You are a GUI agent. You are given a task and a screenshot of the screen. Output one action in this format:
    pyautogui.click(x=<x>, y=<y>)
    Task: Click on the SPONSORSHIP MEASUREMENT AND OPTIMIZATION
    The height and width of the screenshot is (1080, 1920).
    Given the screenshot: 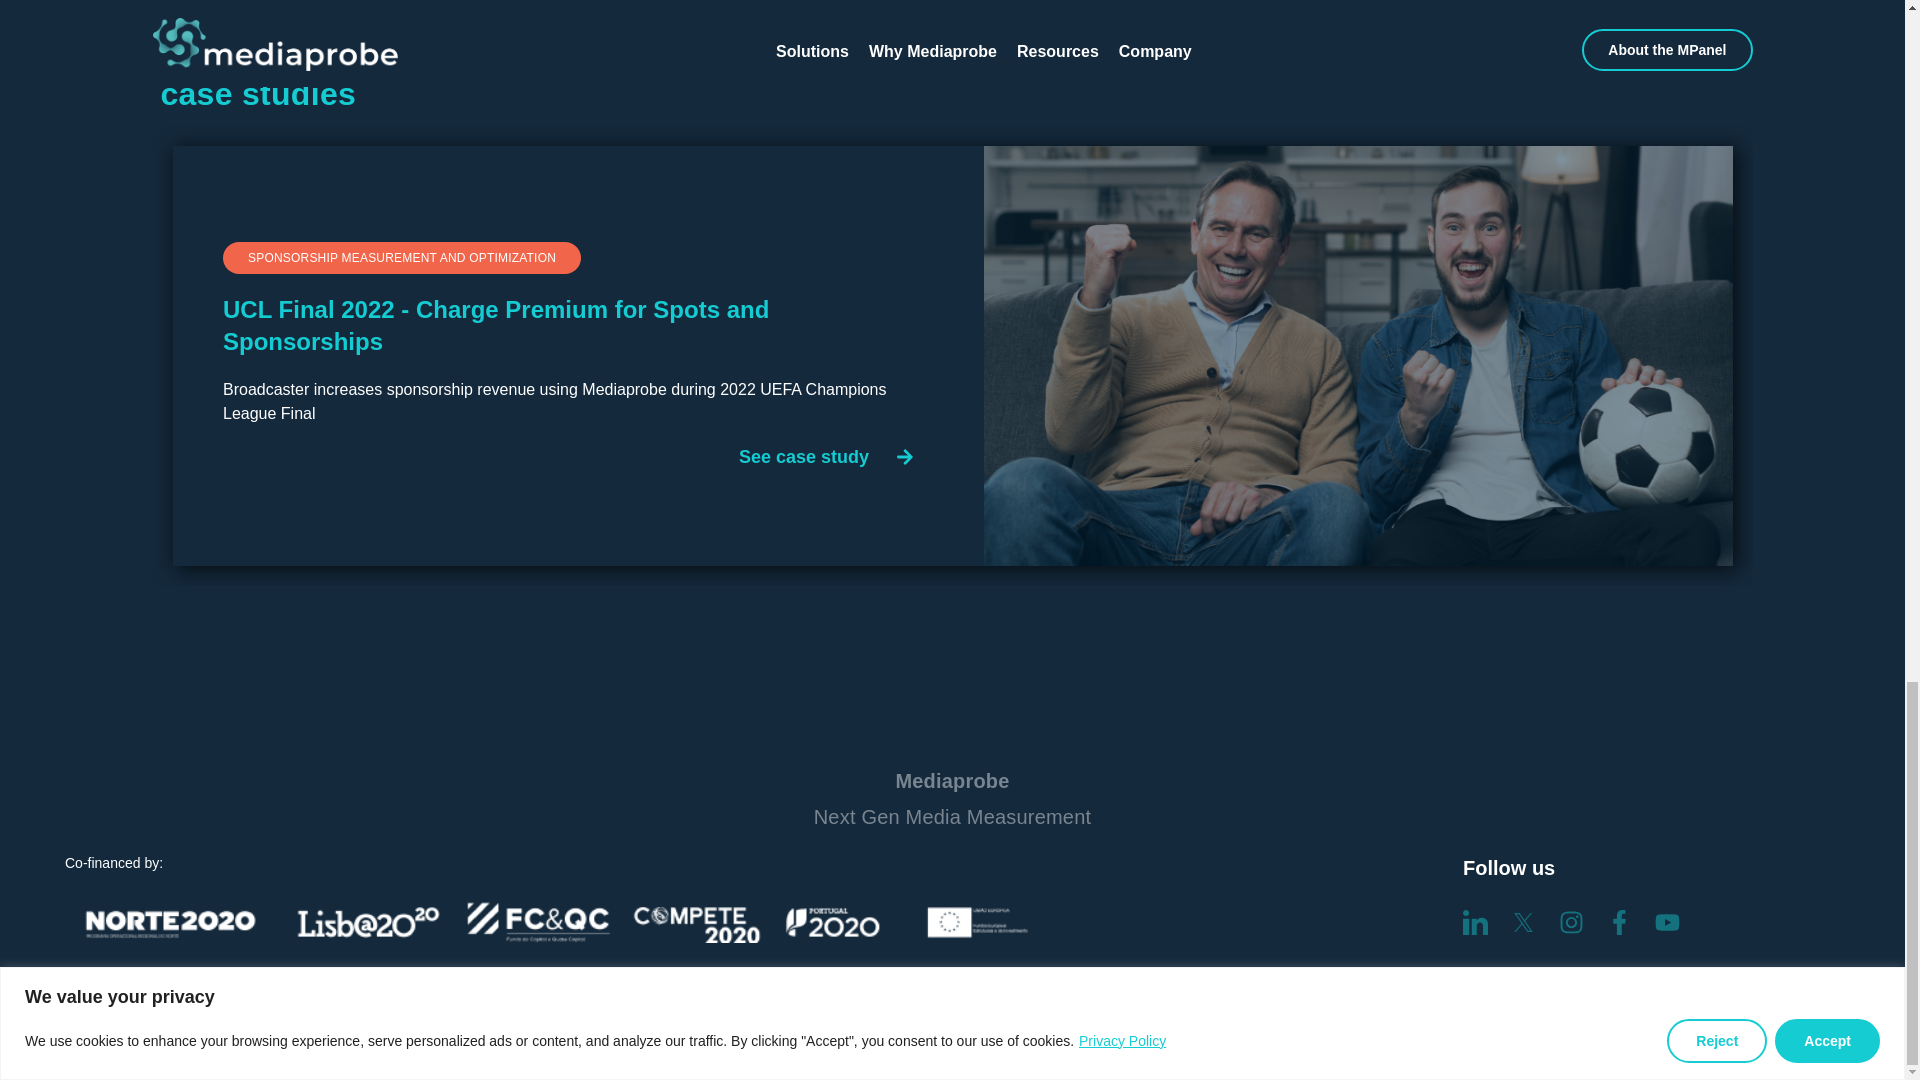 What is the action you would take?
    pyautogui.click(x=952, y=806)
    